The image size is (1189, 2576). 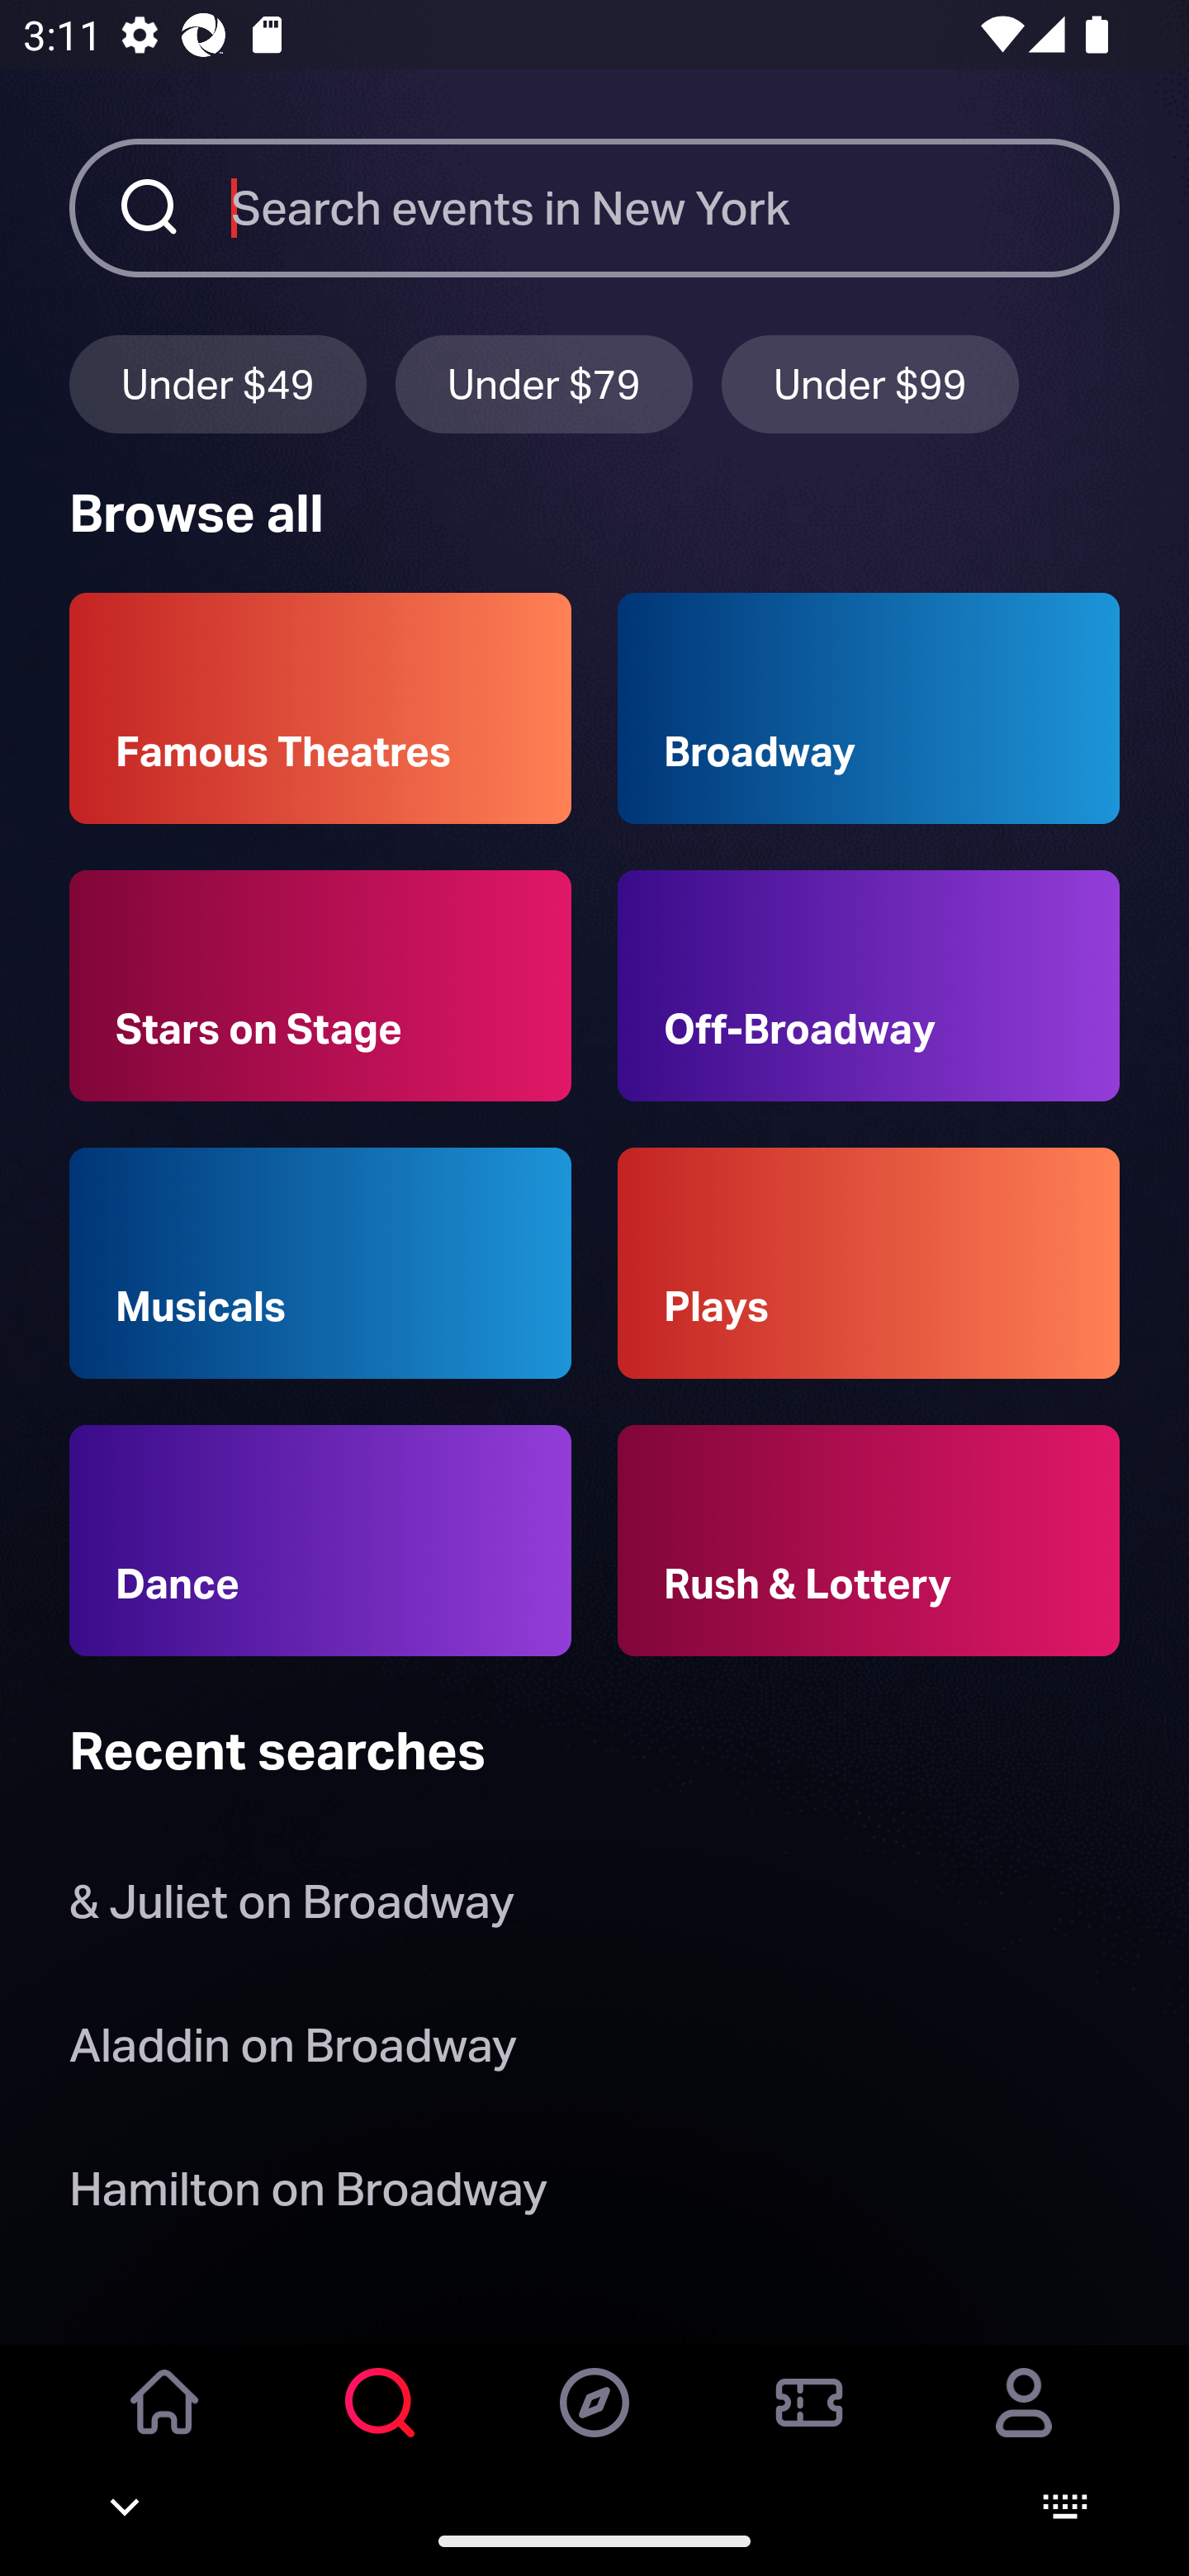 What do you see at coordinates (320, 708) in the screenshot?
I see `Famous Theatres` at bounding box center [320, 708].